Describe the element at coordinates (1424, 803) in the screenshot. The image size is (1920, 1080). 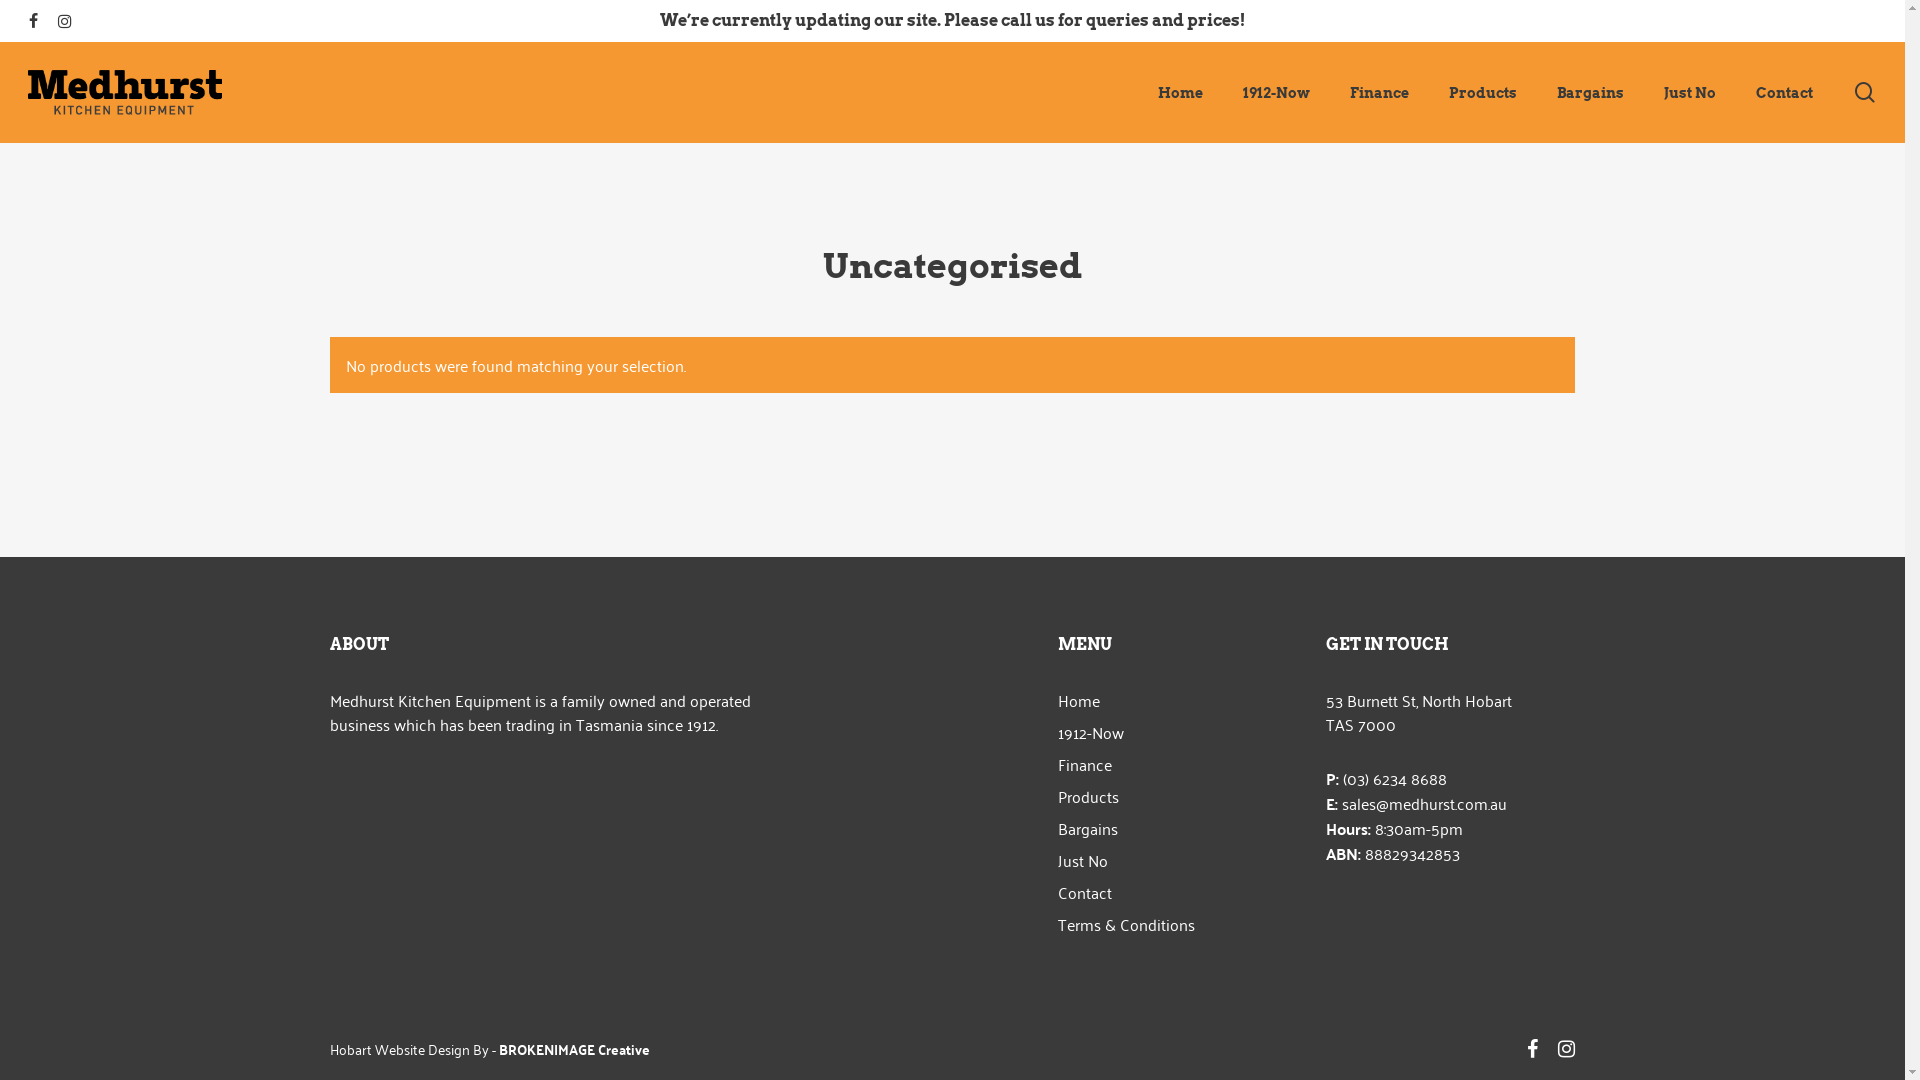
I see `sales@medhurst.com.au` at that location.